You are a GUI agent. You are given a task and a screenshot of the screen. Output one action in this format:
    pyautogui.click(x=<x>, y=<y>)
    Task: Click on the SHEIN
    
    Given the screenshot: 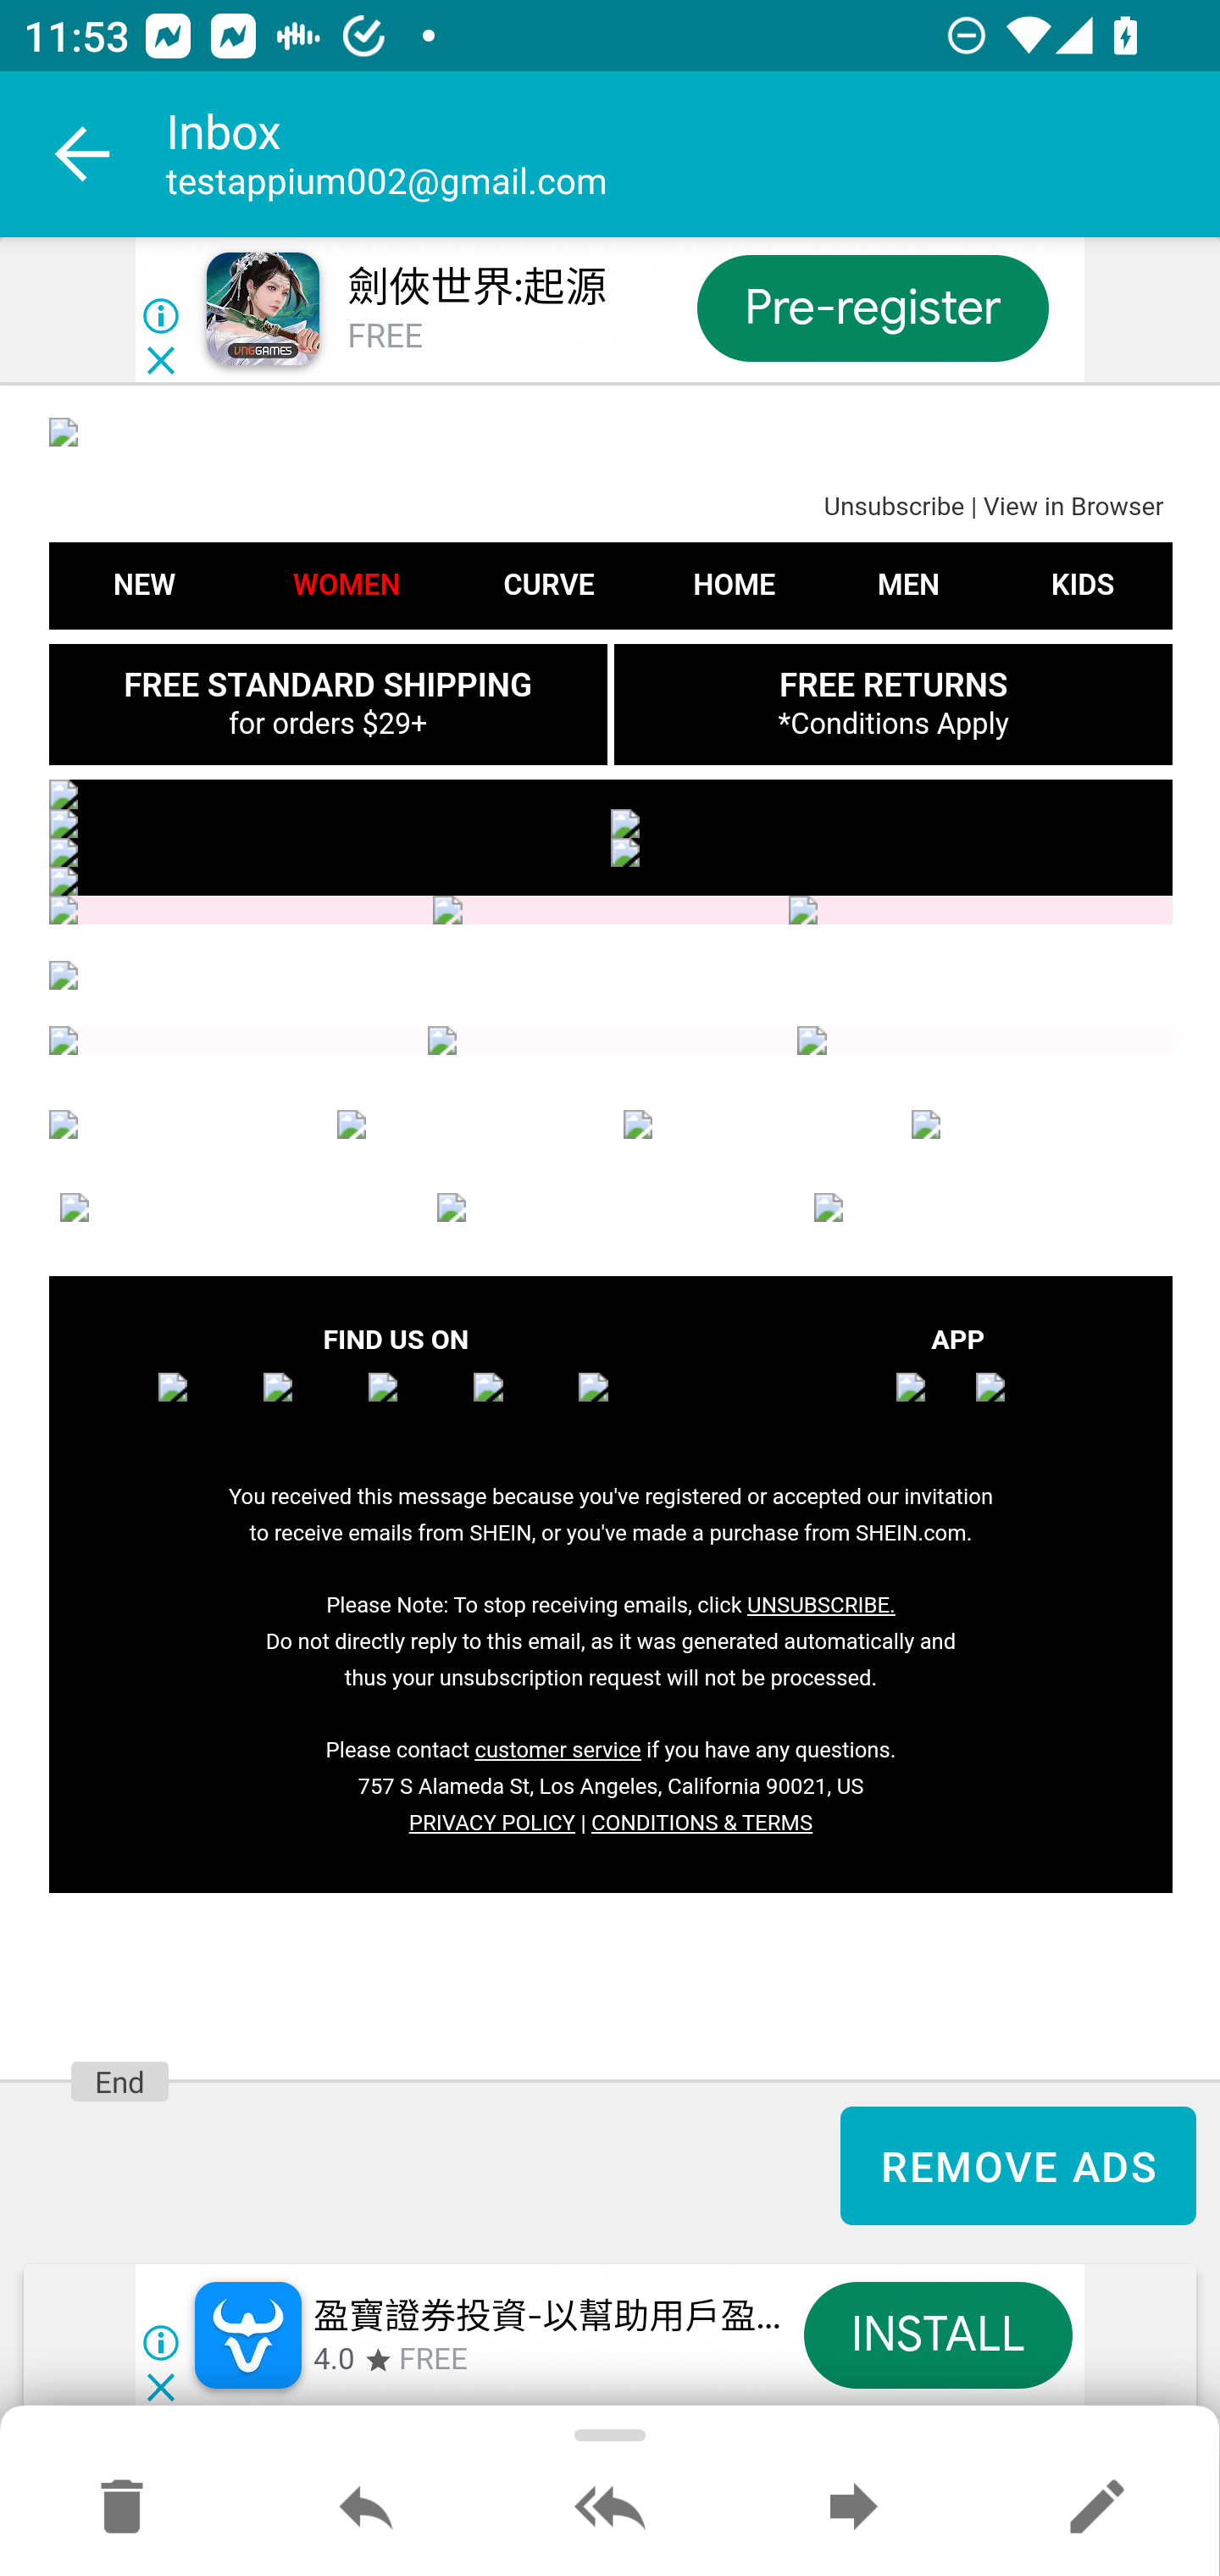 What is the action you would take?
    pyautogui.click(x=610, y=430)
    